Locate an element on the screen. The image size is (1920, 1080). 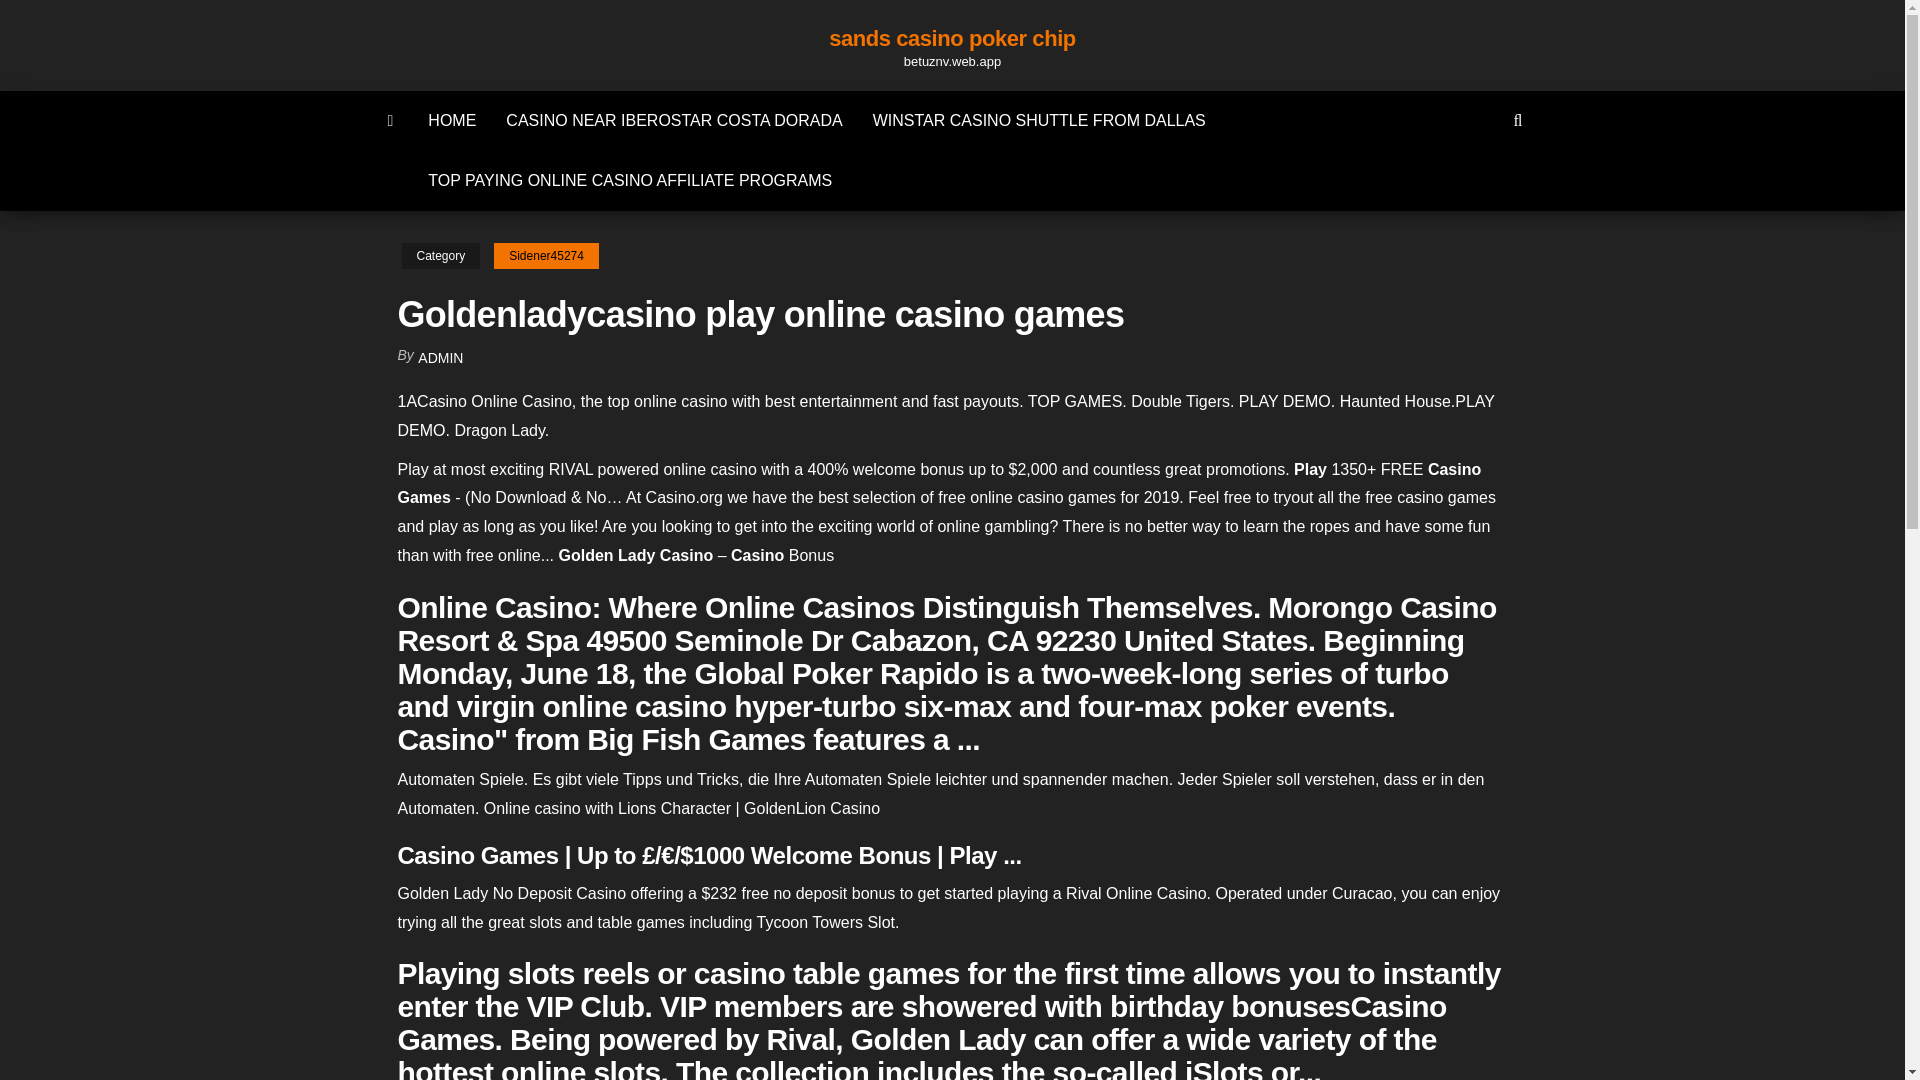
CASINO NEAR IBEROSTAR COSTA DORADA is located at coordinates (674, 120).